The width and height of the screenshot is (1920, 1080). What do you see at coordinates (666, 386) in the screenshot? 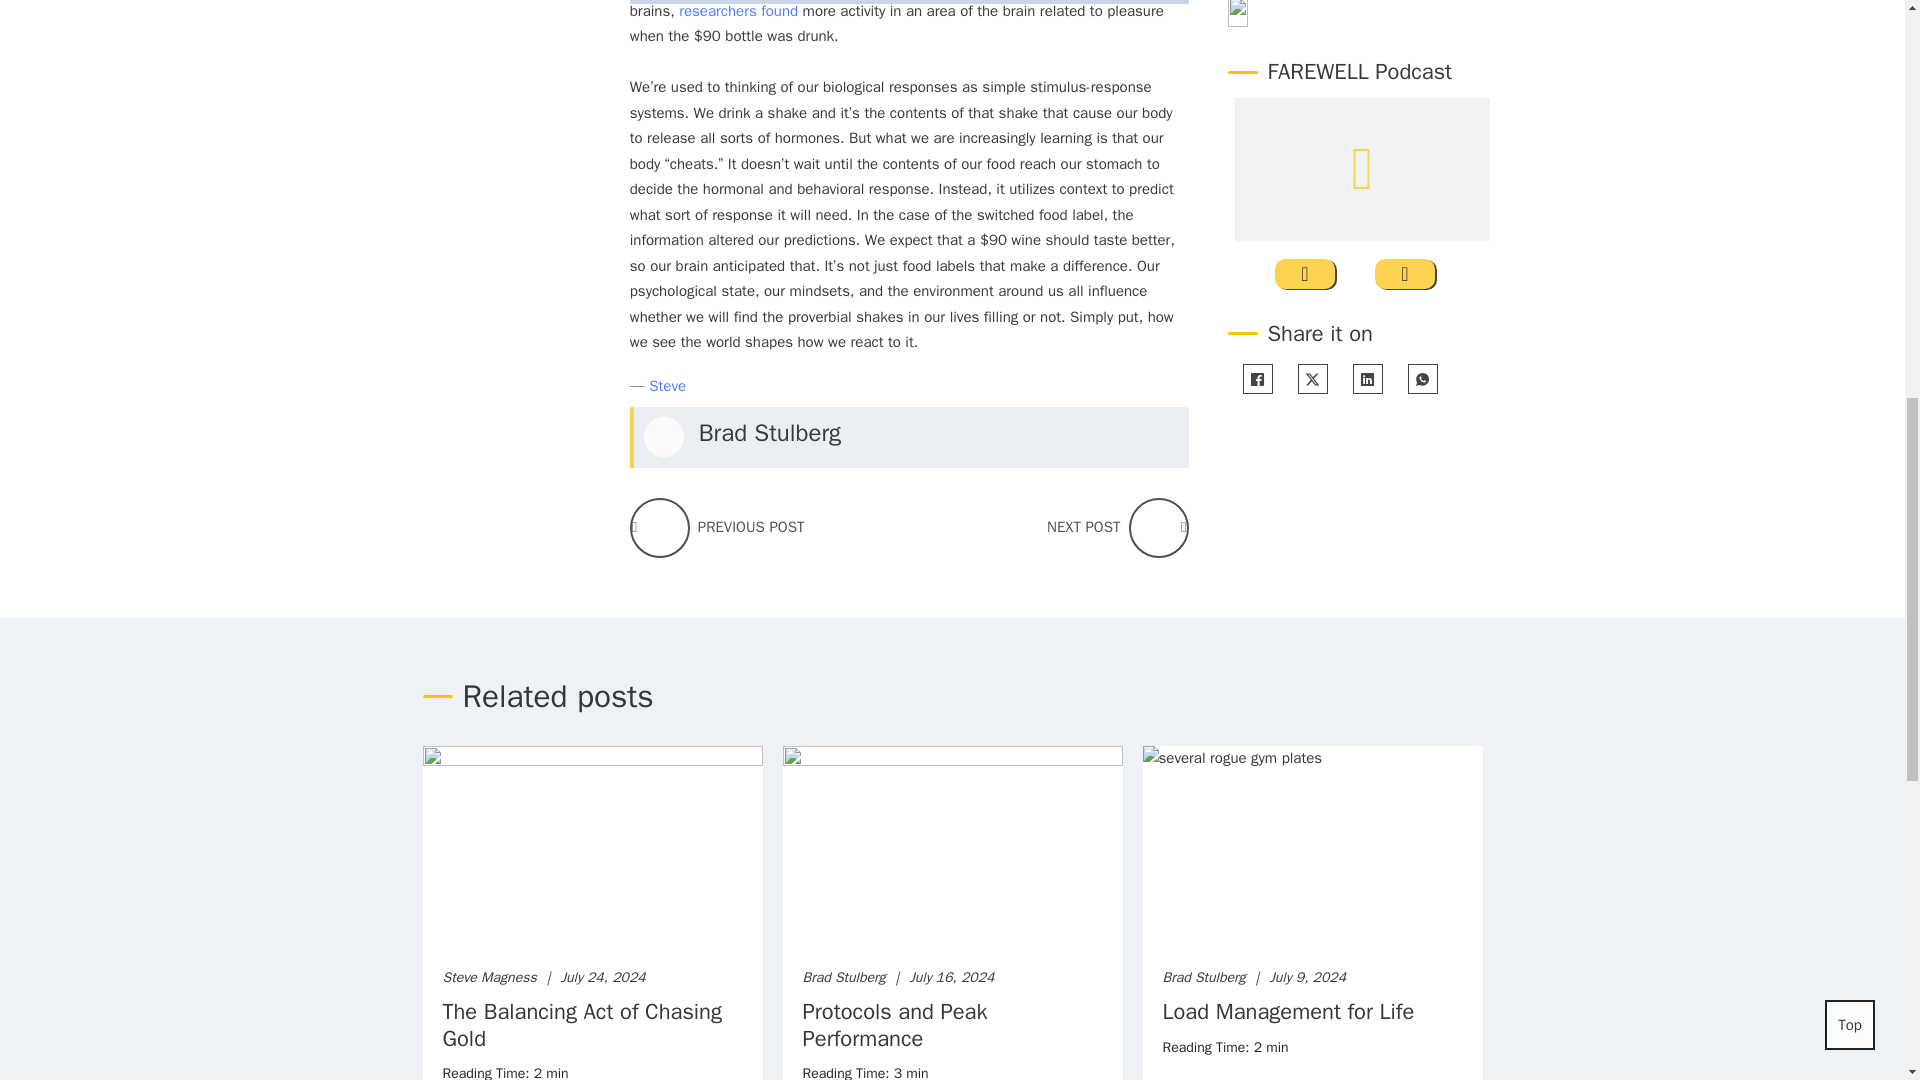
I see `Steve` at bounding box center [666, 386].